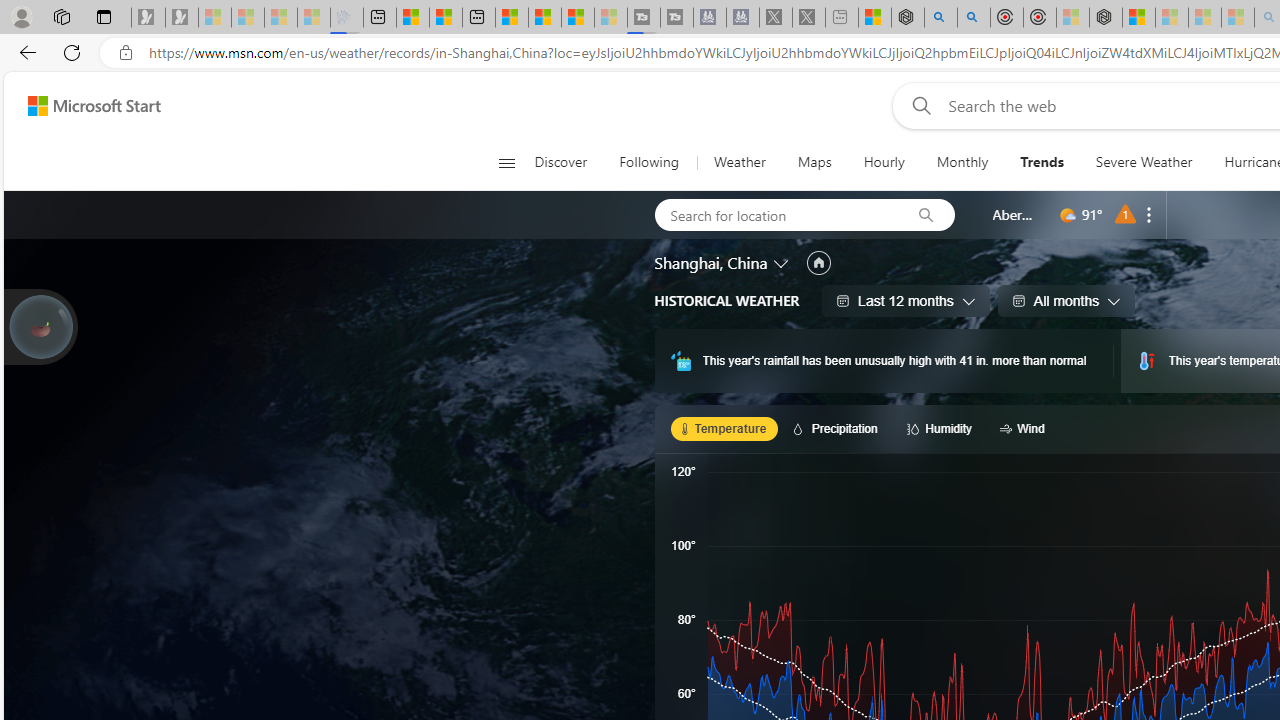  Describe the element at coordinates (1143, 162) in the screenshot. I see `Severe Weather` at that location.